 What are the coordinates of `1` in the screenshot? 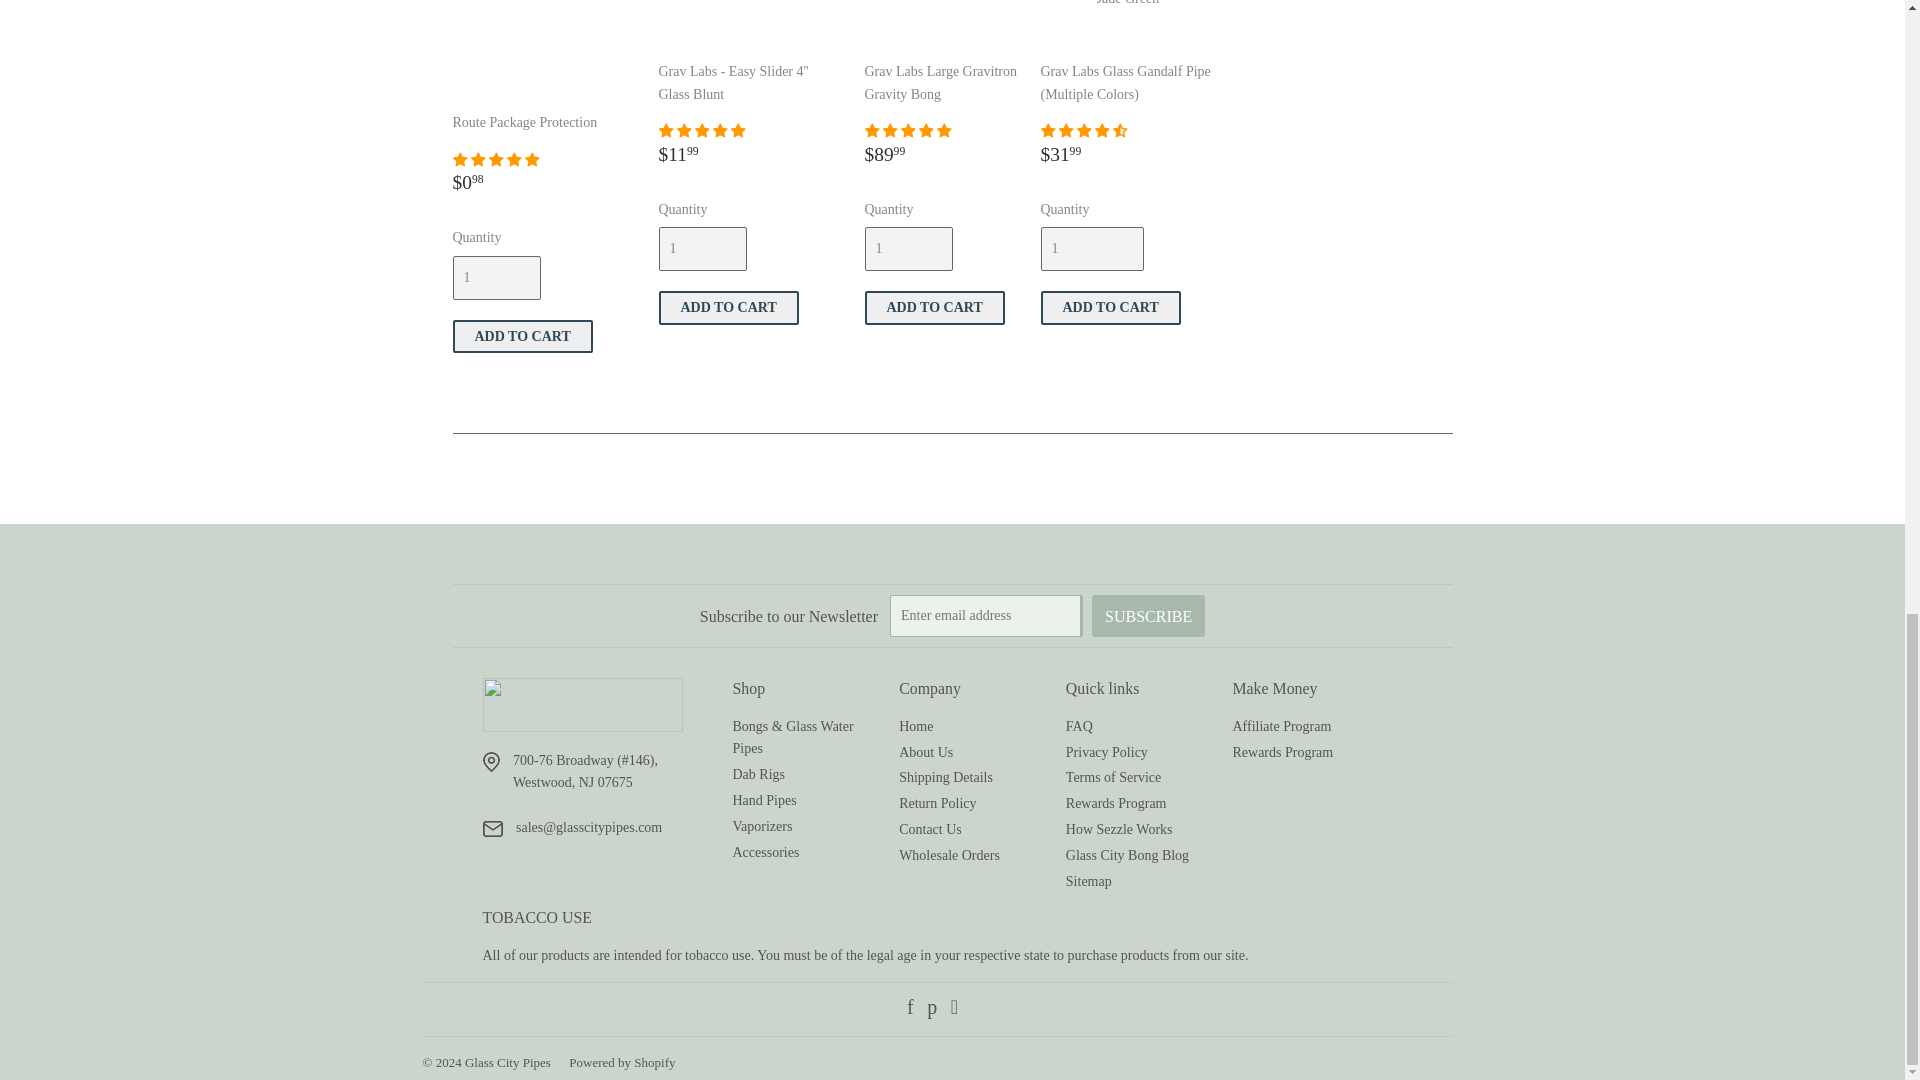 It's located at (495, 278).